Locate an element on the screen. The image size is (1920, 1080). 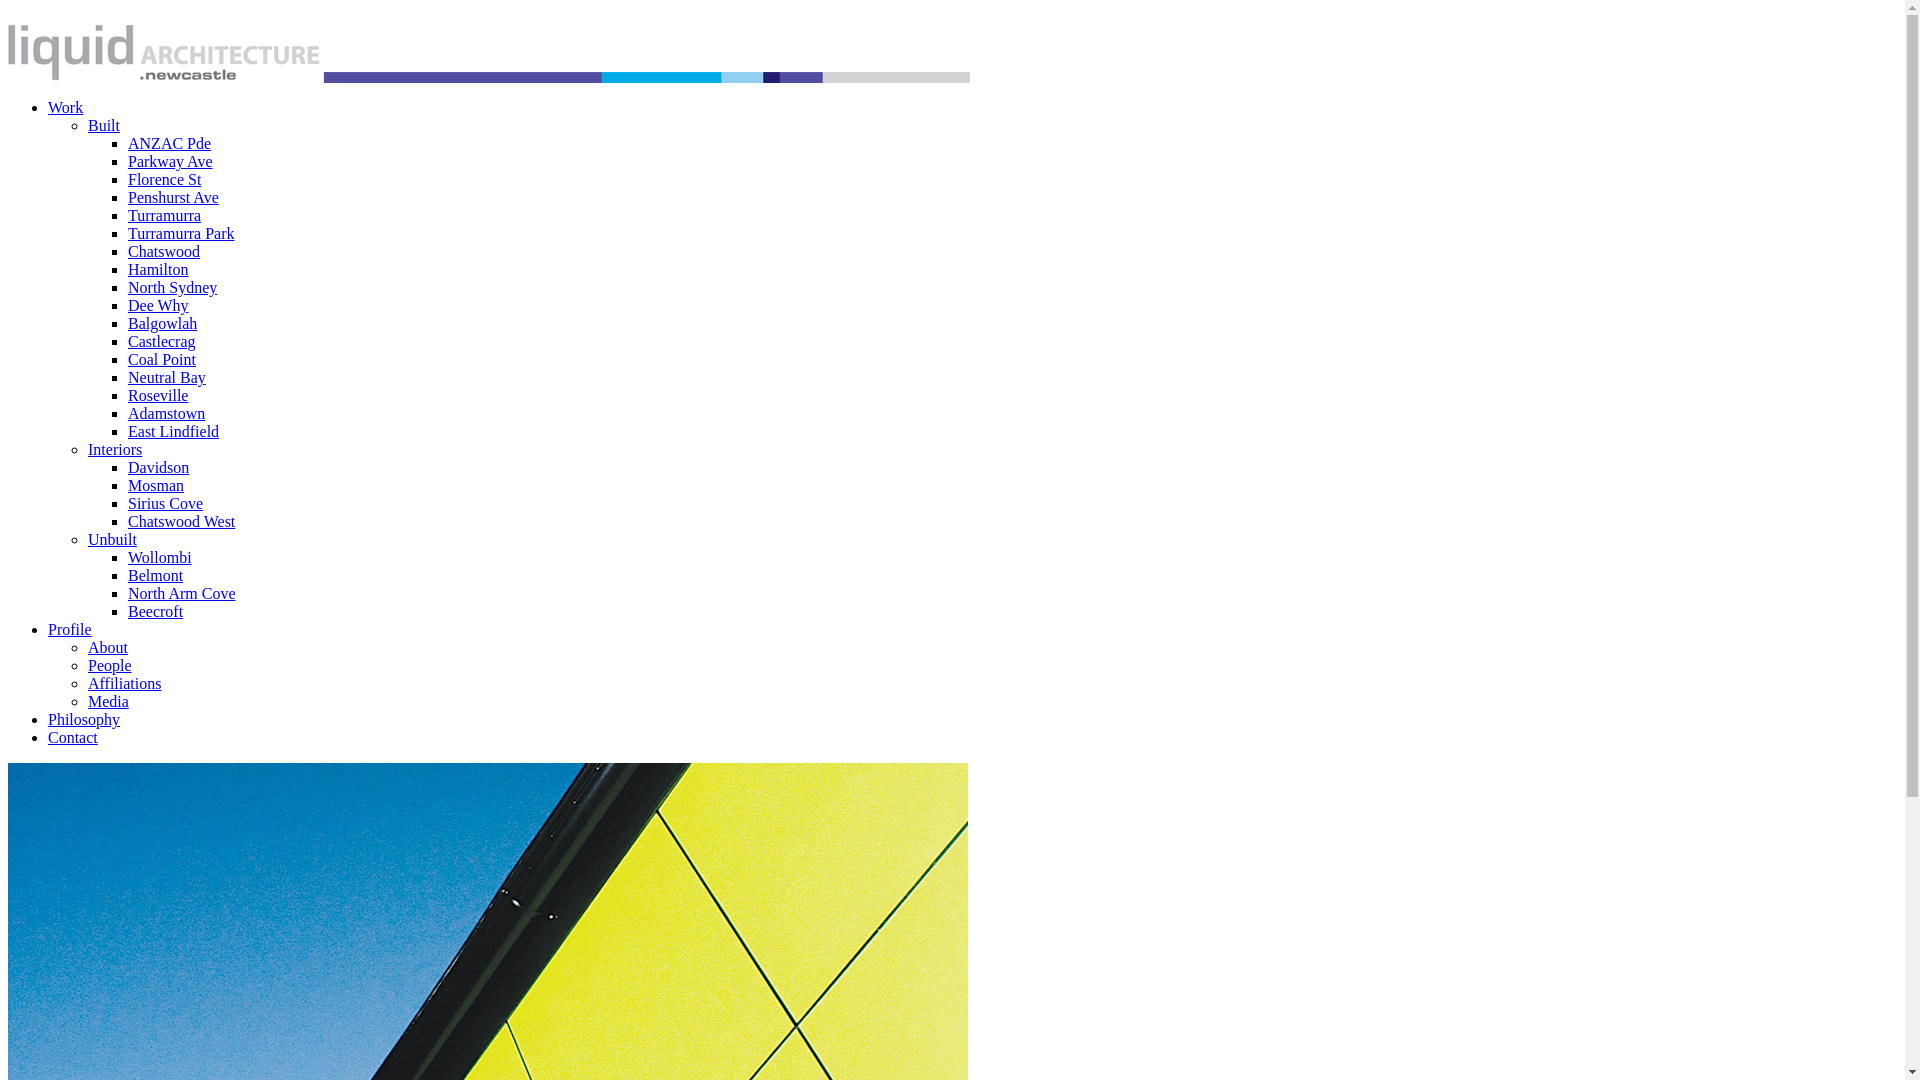
Dee Why is located at coordinates (158, 306).